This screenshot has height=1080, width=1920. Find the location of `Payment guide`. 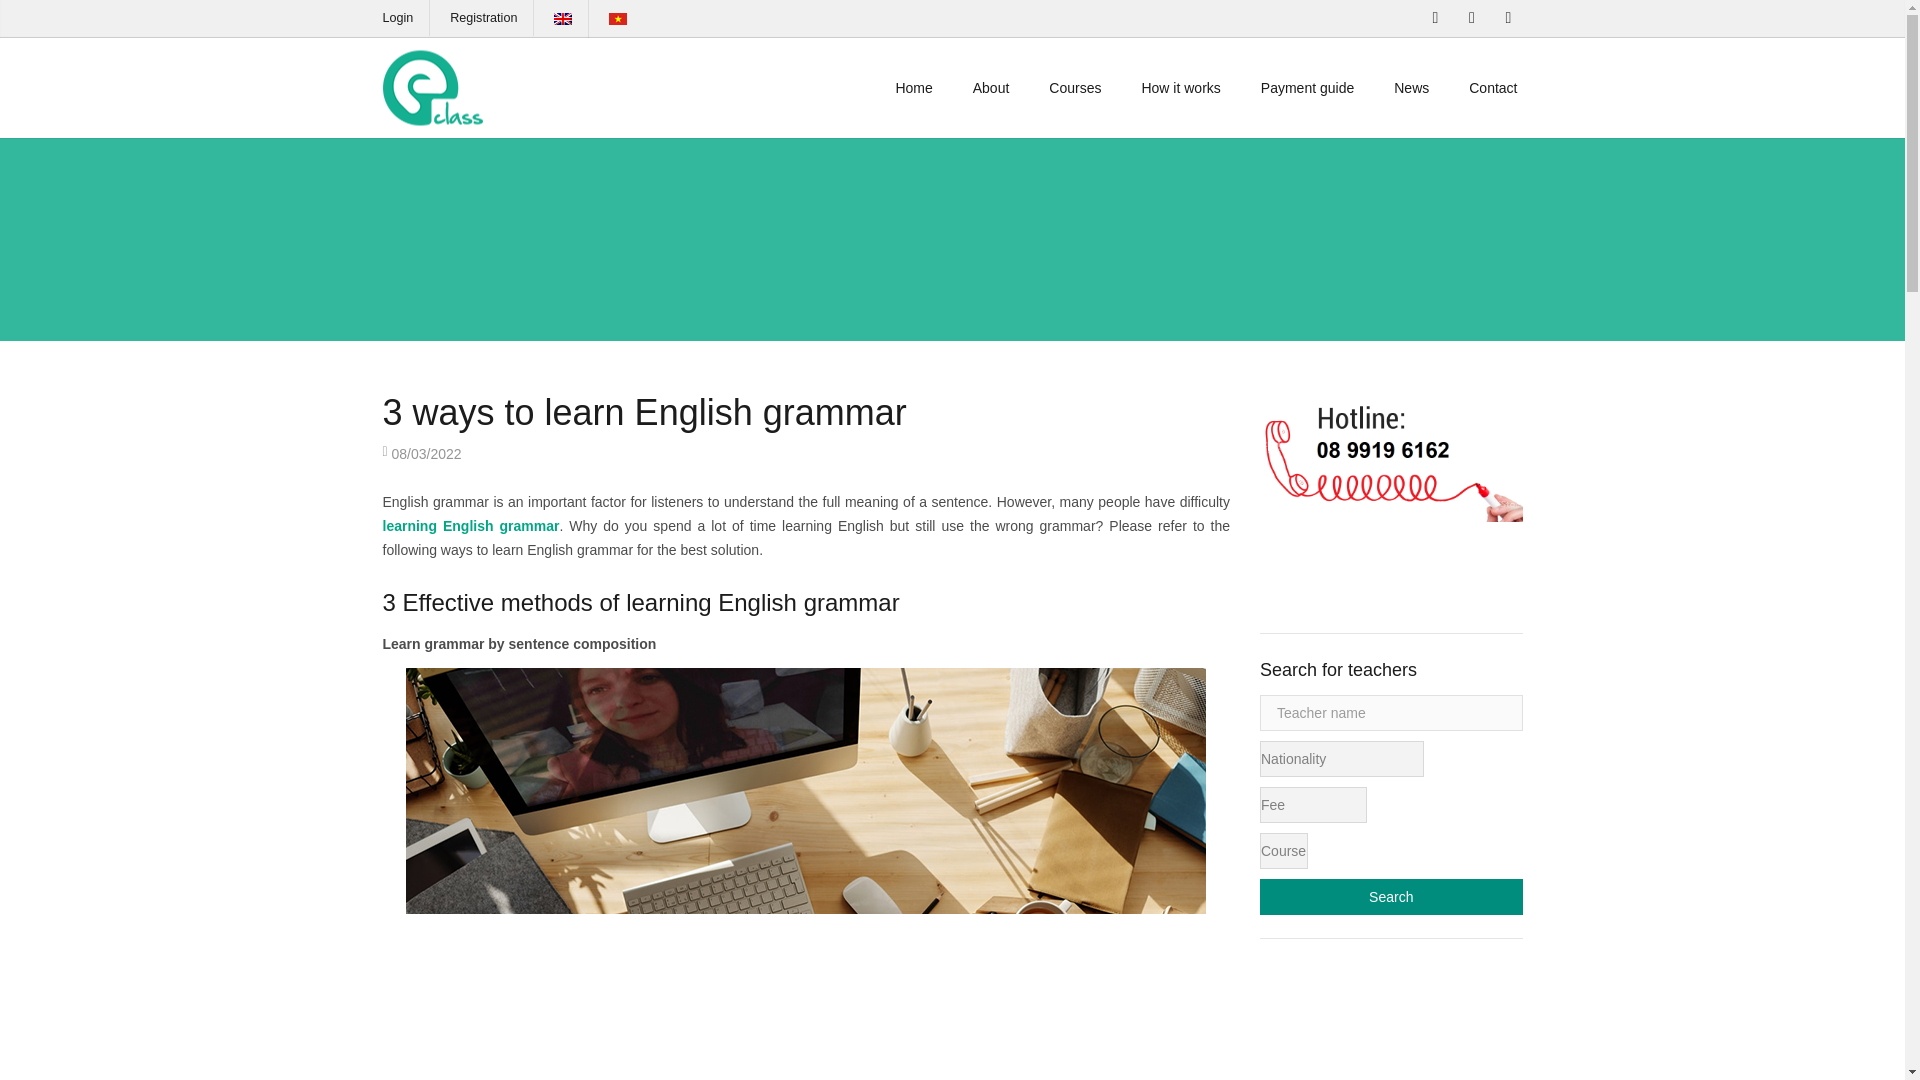

Payment guide is located at coordinates (1307, 88).